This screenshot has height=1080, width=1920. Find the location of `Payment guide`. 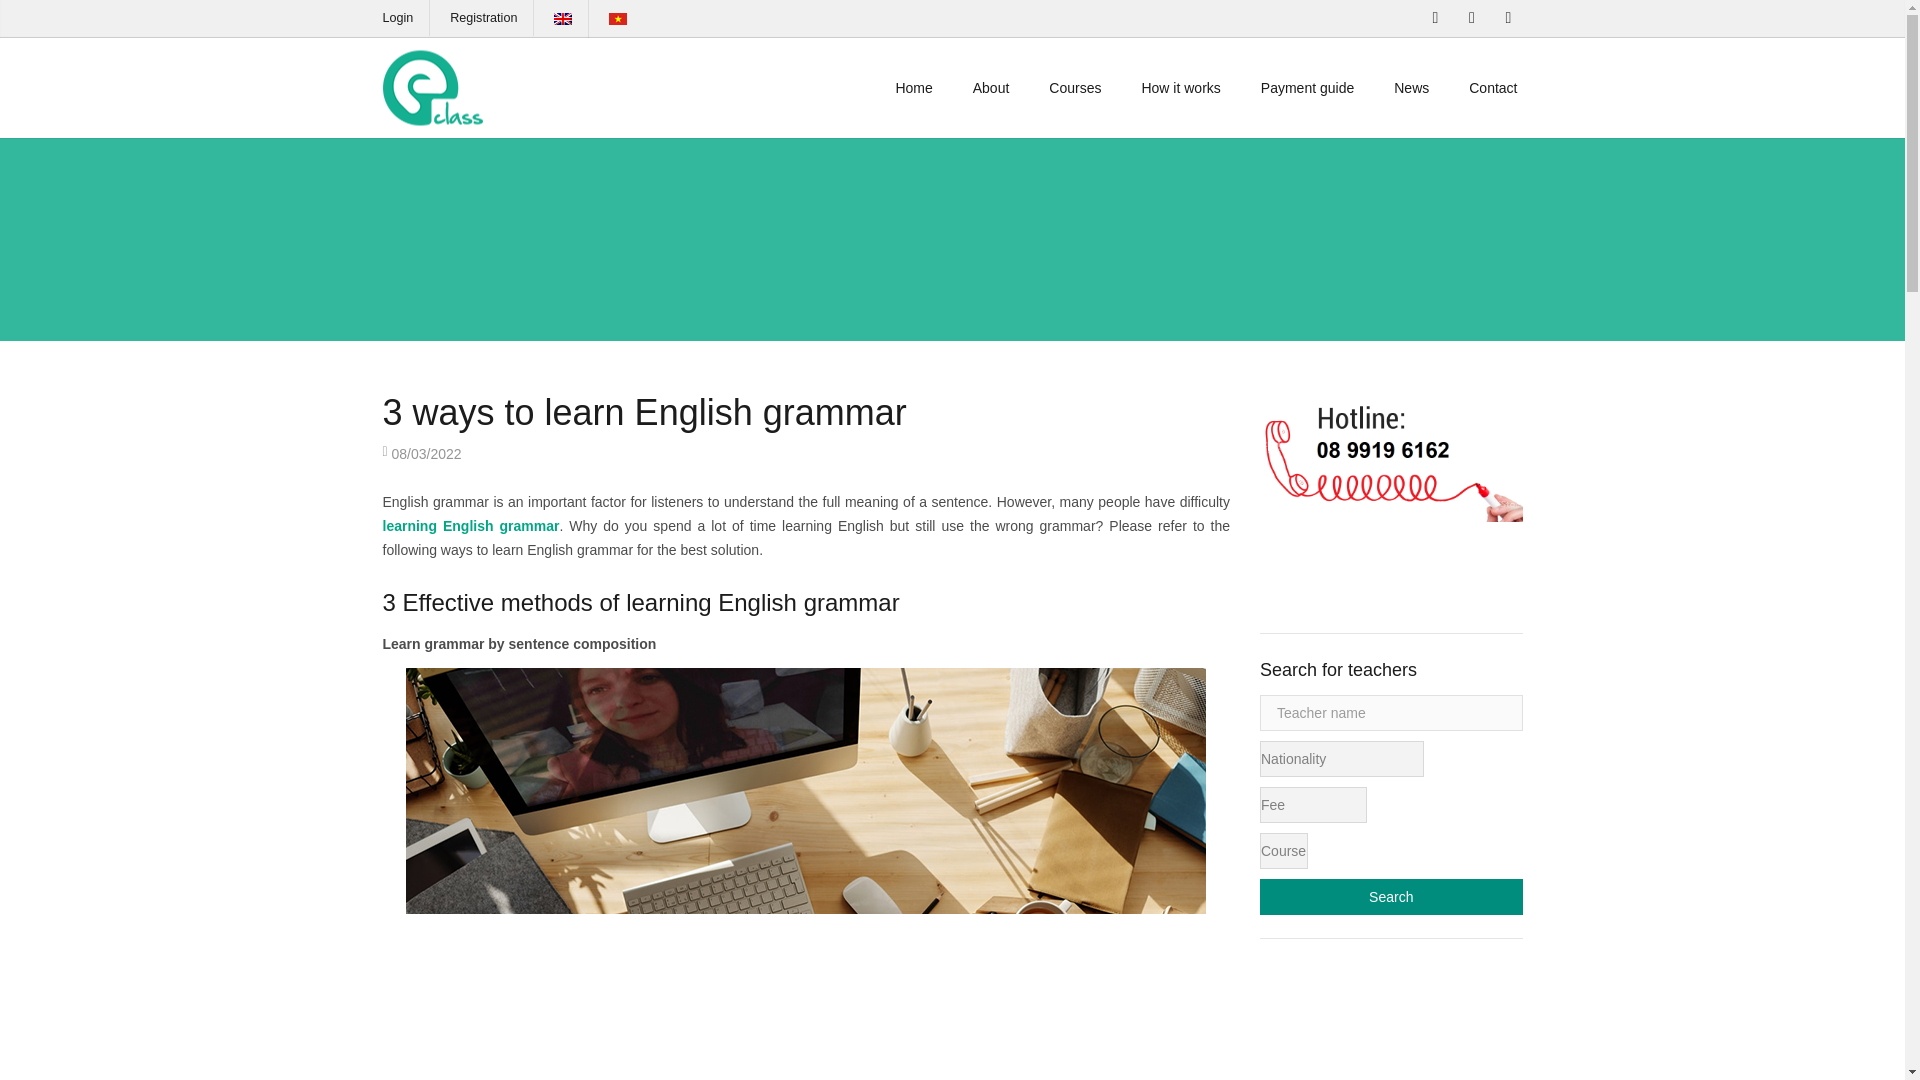

Payment guide is located at coordinates (1307, 88).